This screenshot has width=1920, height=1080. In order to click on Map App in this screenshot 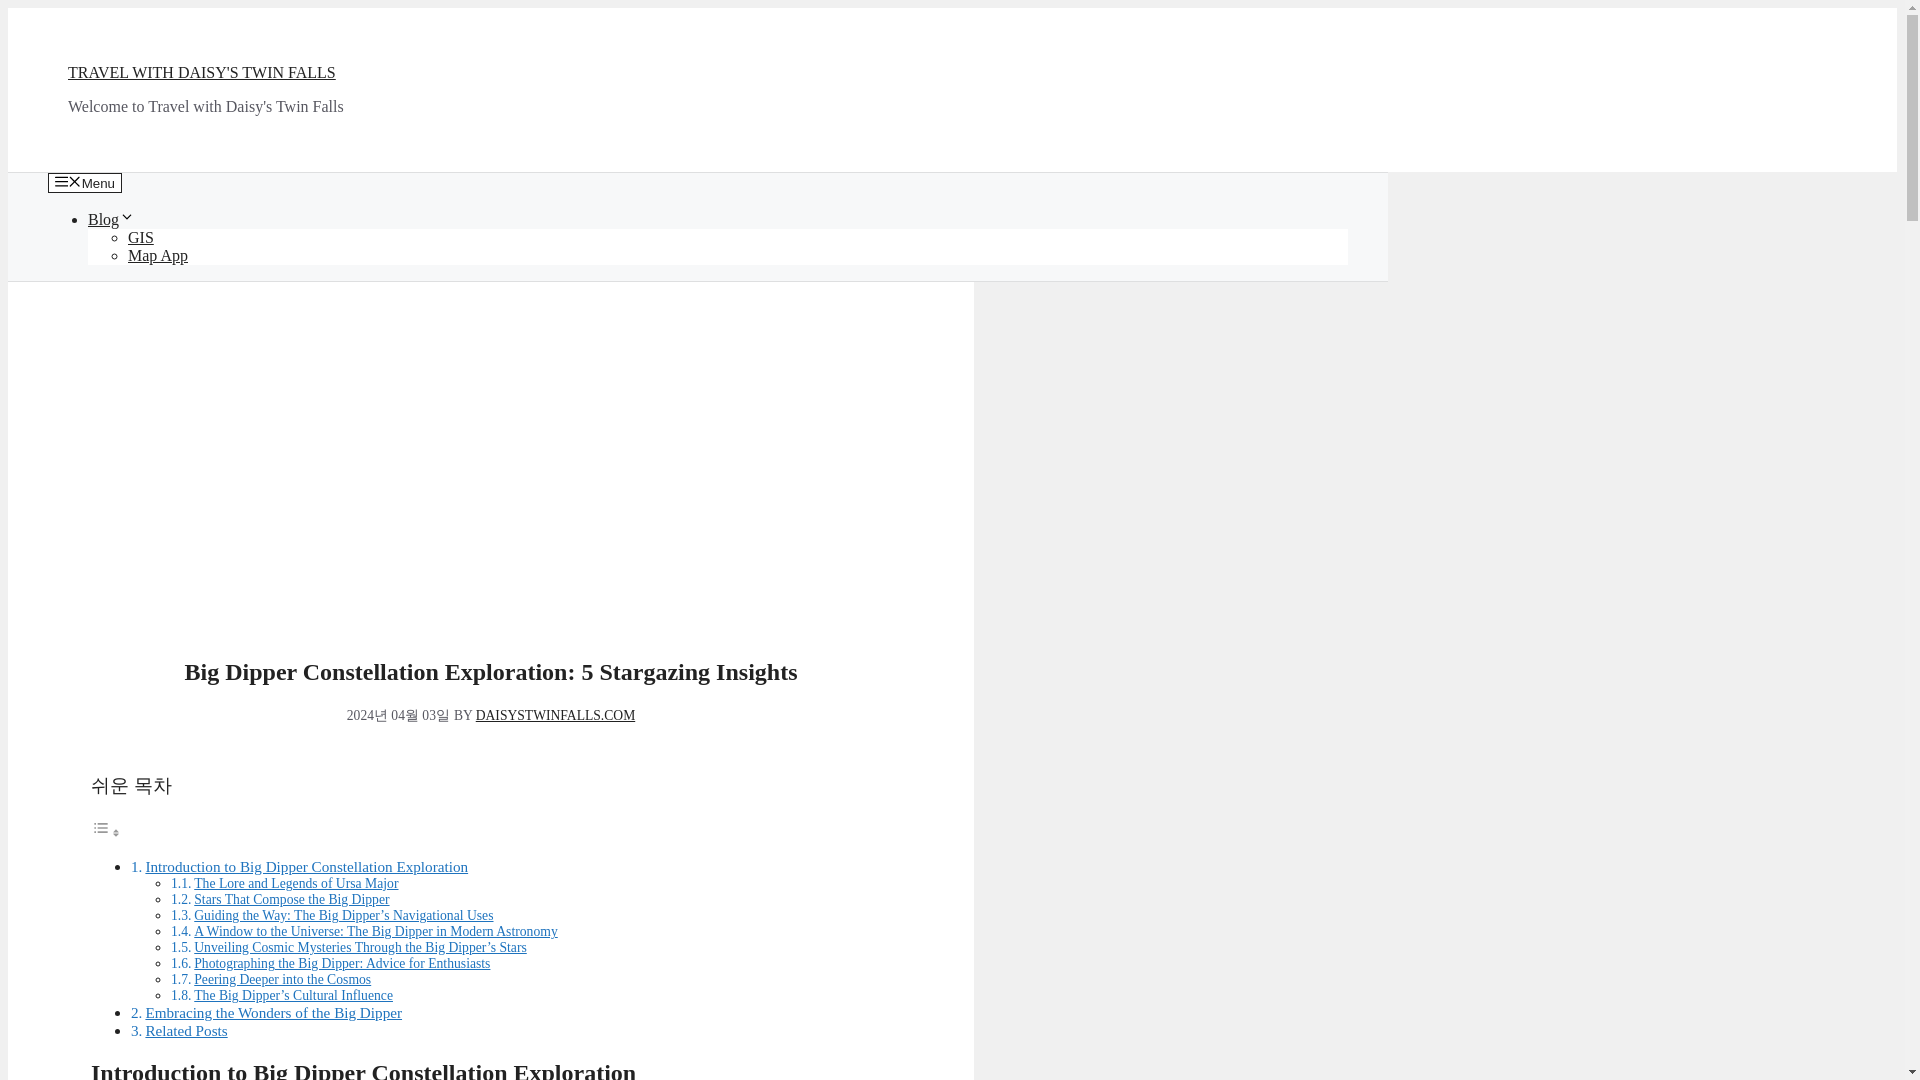, I will do `click(158, 255)`.